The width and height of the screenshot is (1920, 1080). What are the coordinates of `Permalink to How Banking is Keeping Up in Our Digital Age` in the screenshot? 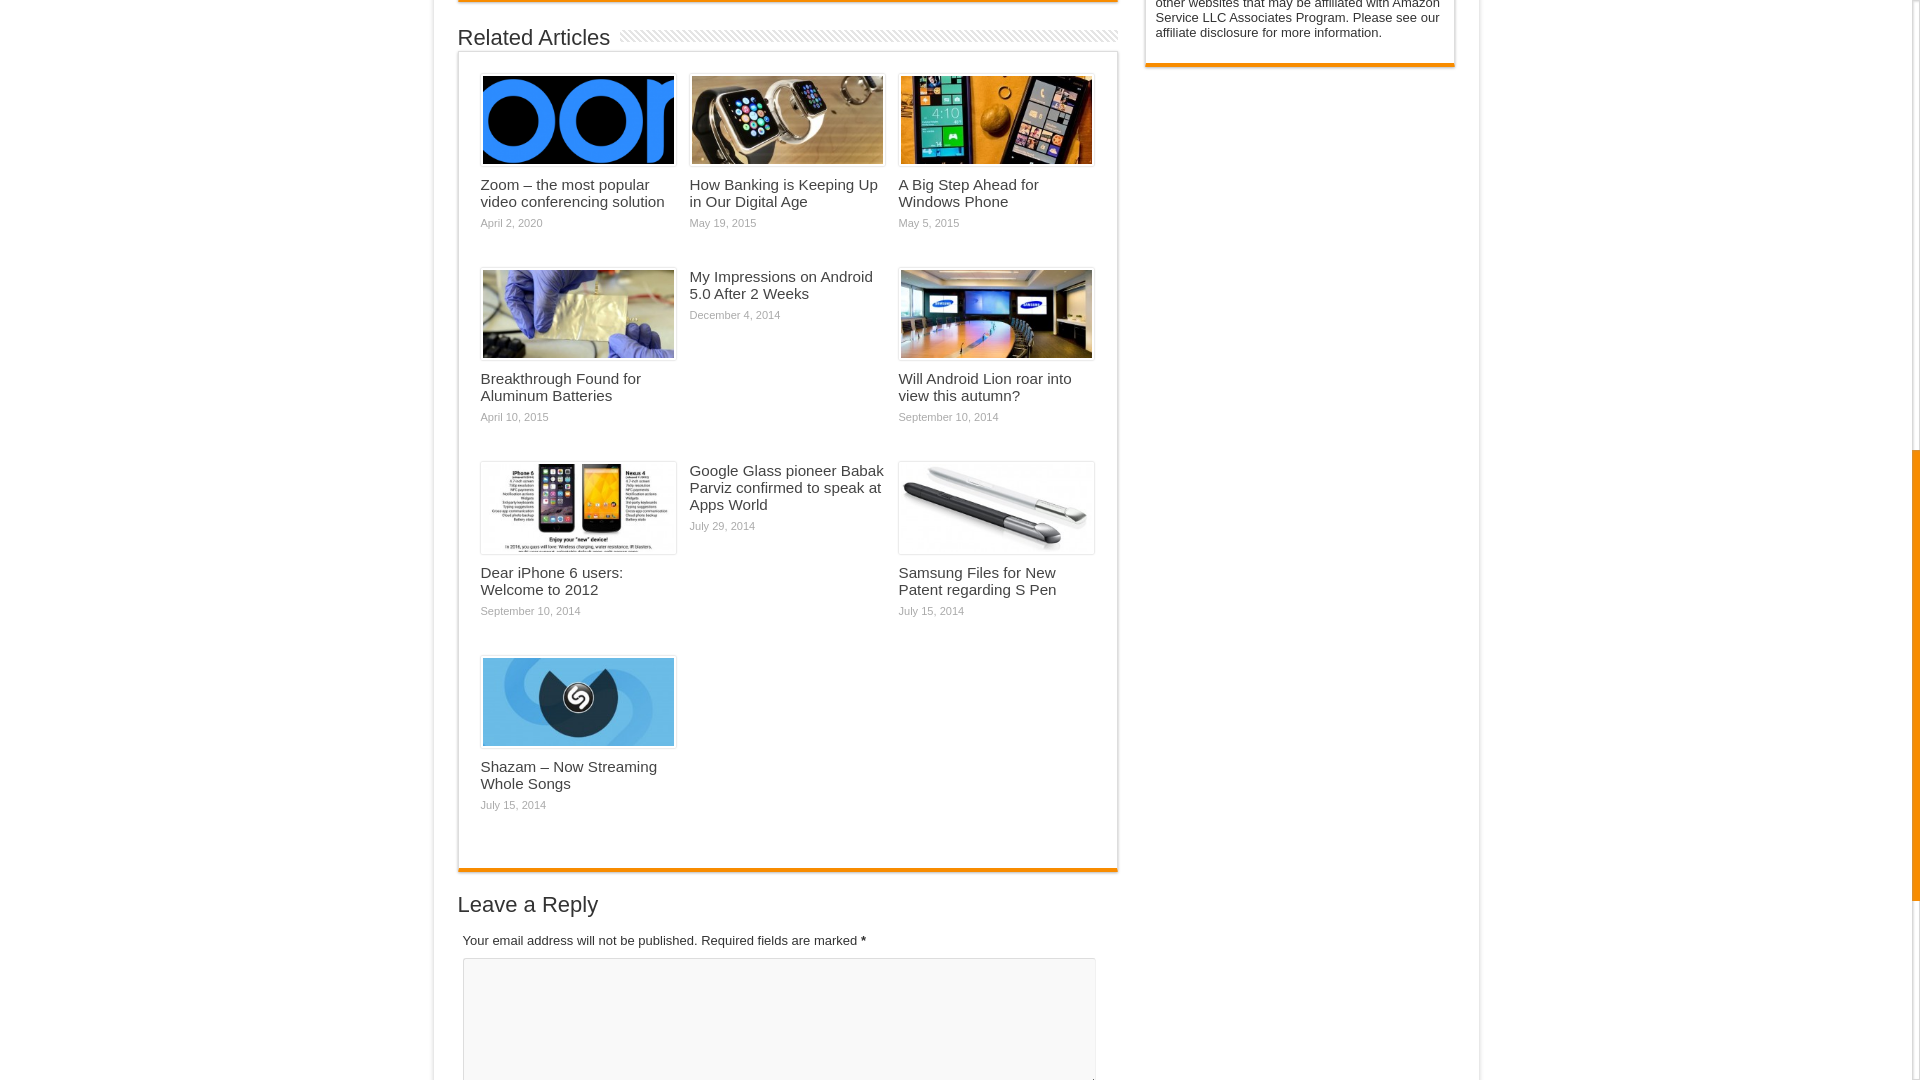 It's located at (787, 120).